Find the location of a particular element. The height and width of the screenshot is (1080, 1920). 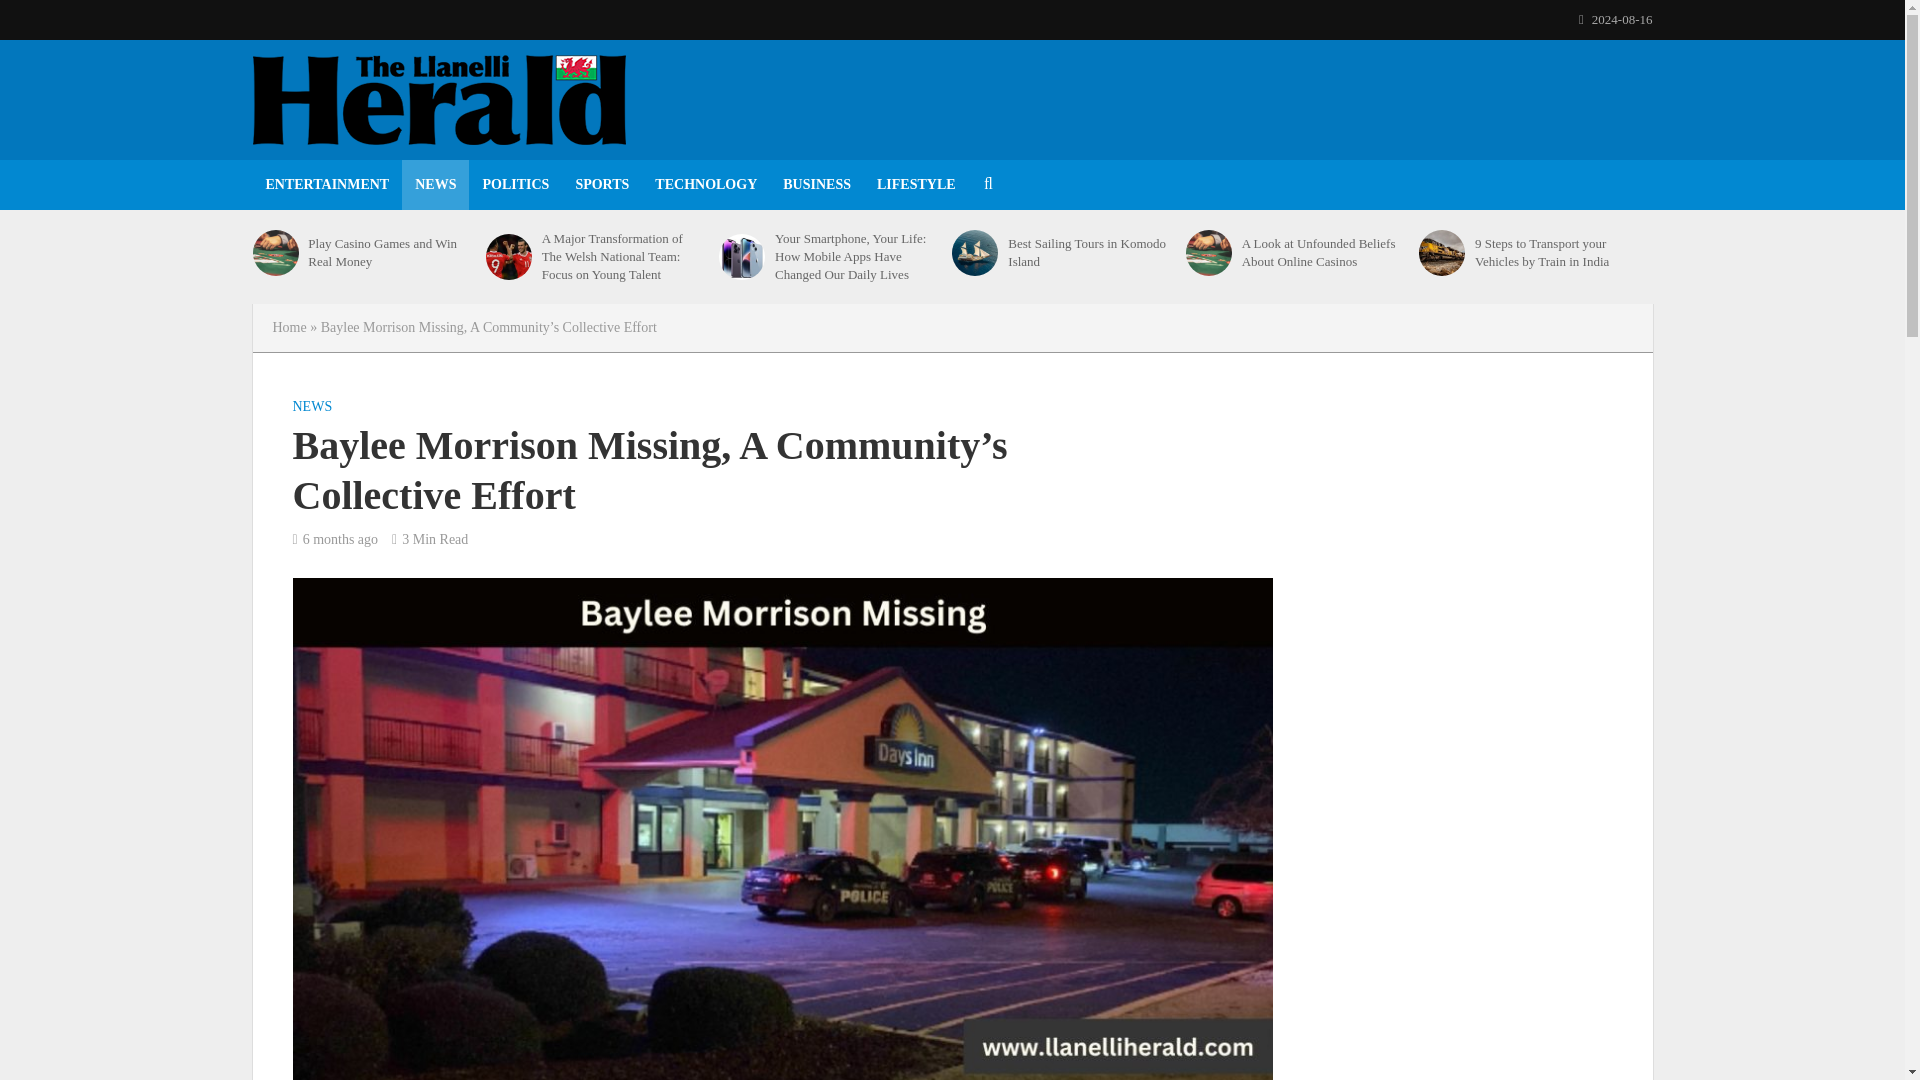

ENTERTAINMENT is located at coordinates (326, 184).